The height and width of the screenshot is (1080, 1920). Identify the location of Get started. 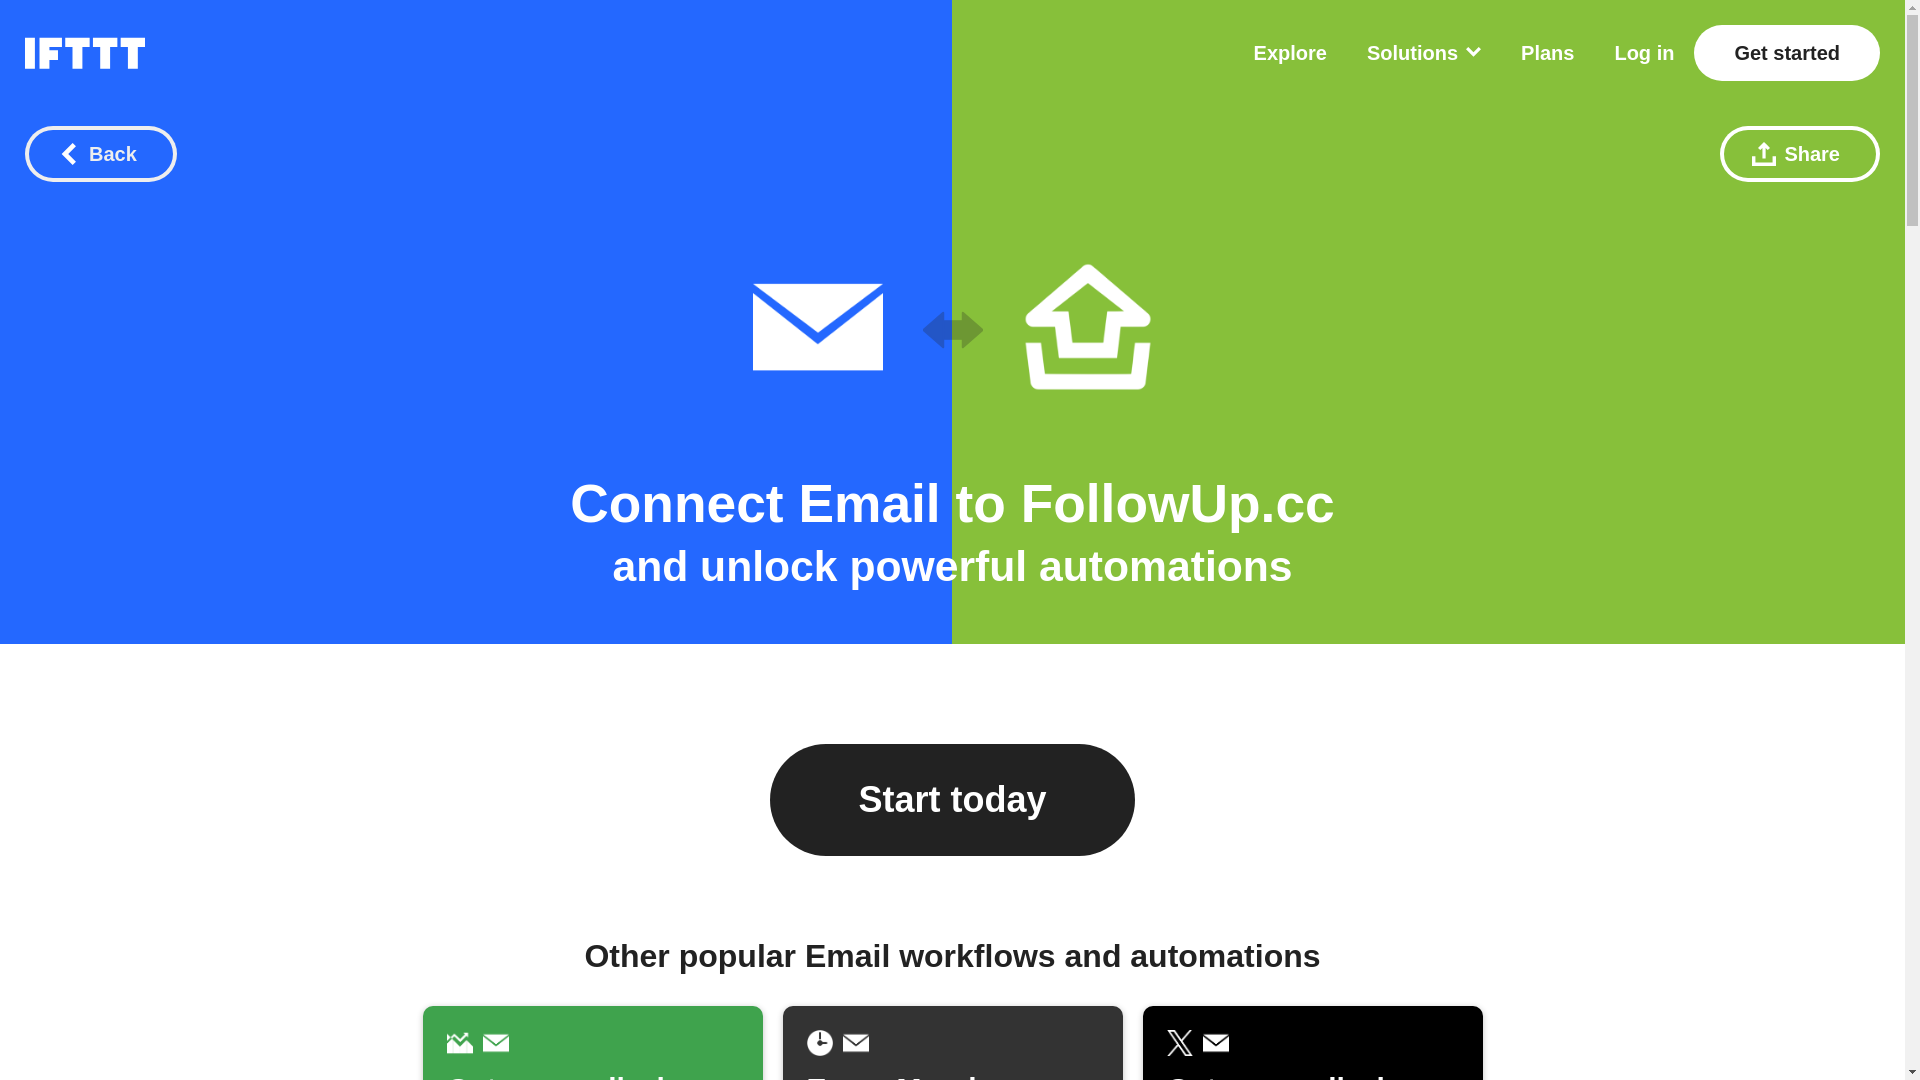
(1786, 52).